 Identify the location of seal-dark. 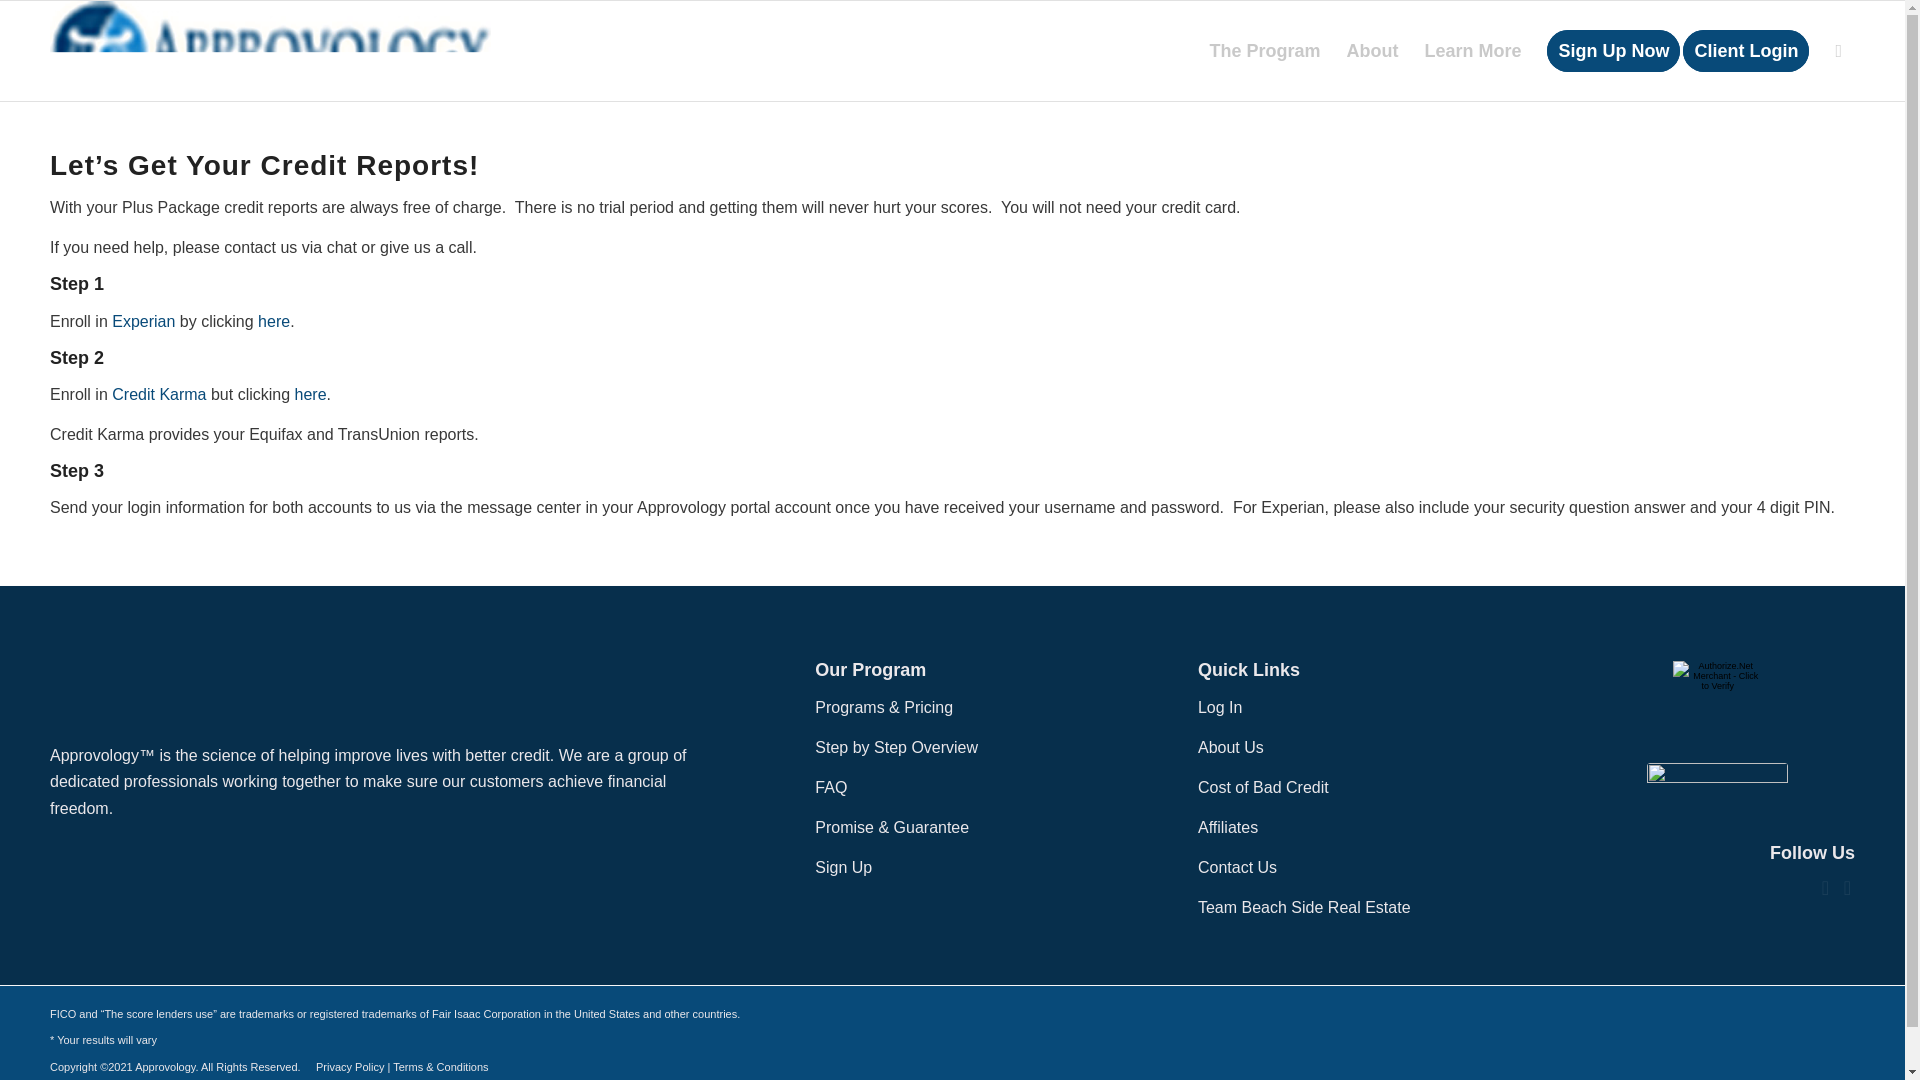
(1717, 778).